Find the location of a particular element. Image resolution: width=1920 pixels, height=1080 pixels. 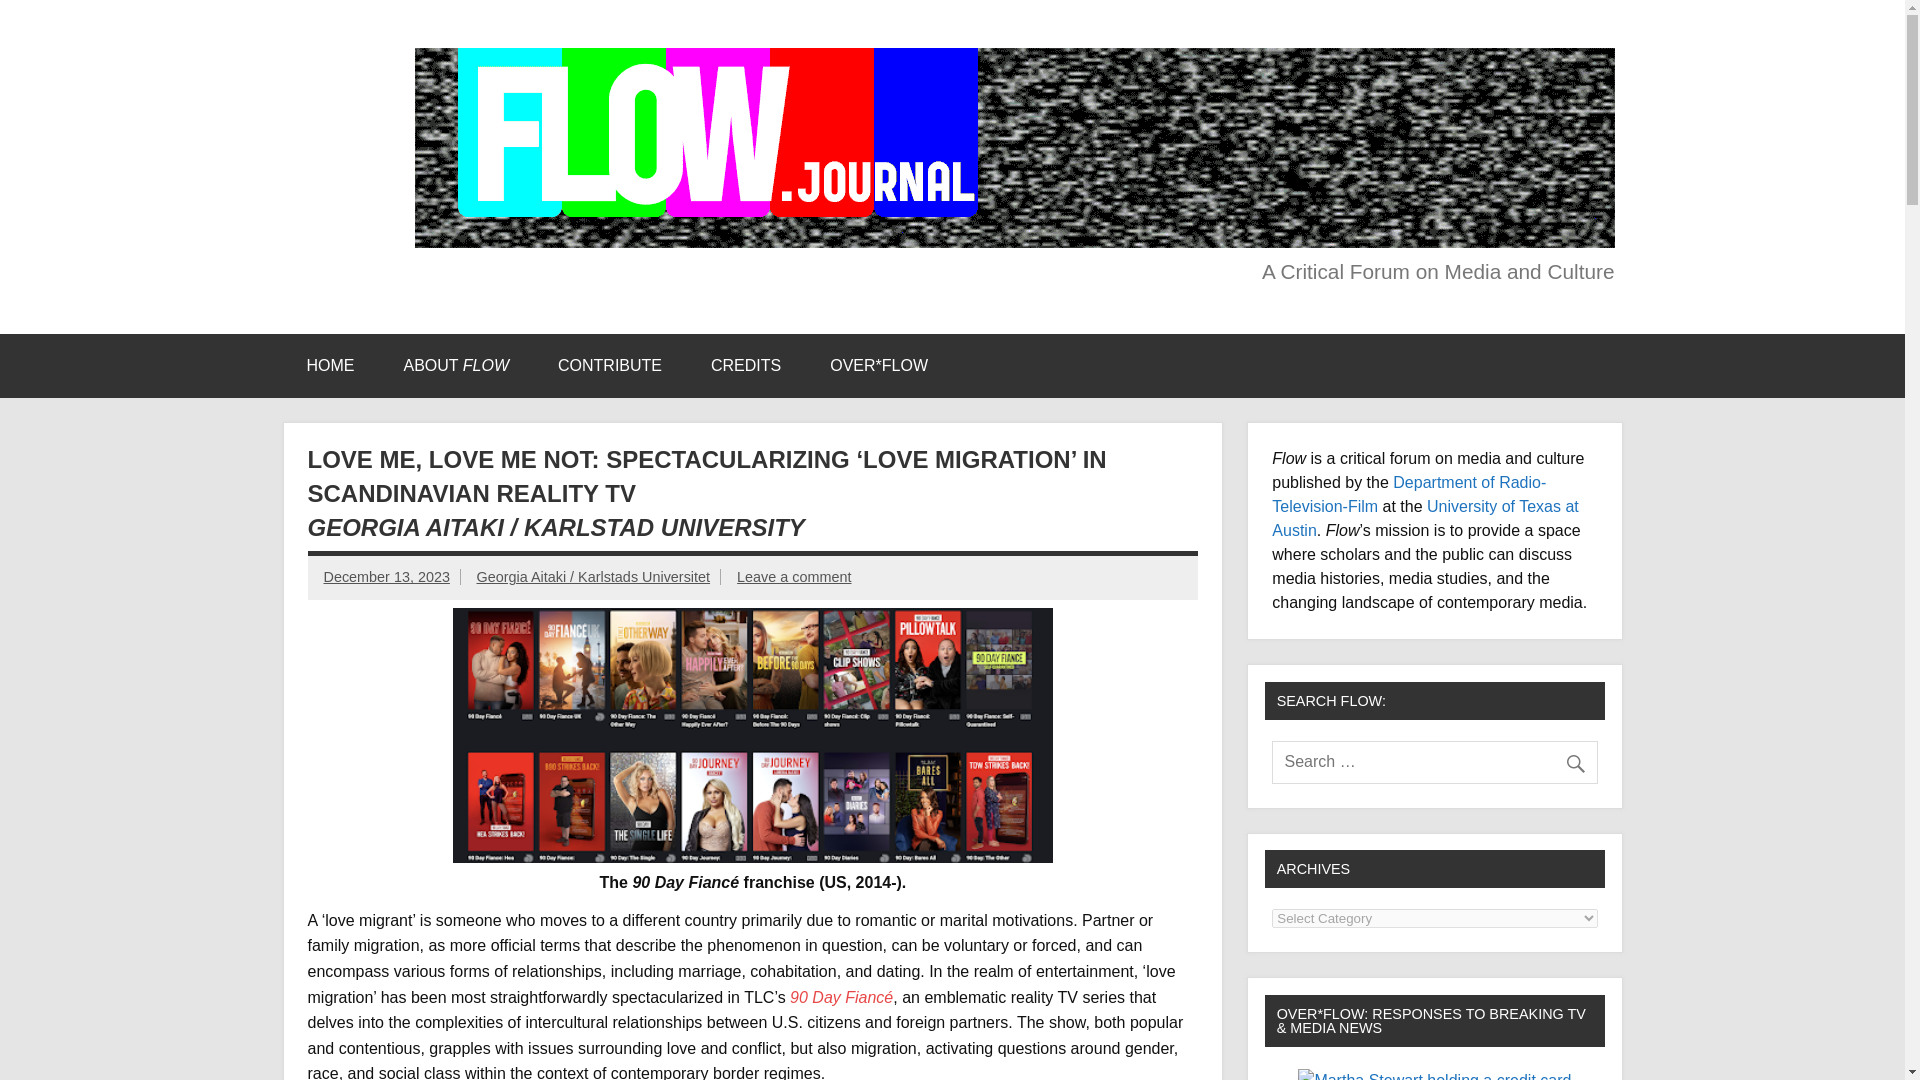

Department of Radio-Television-Film is located at coordinates (1408, 494).